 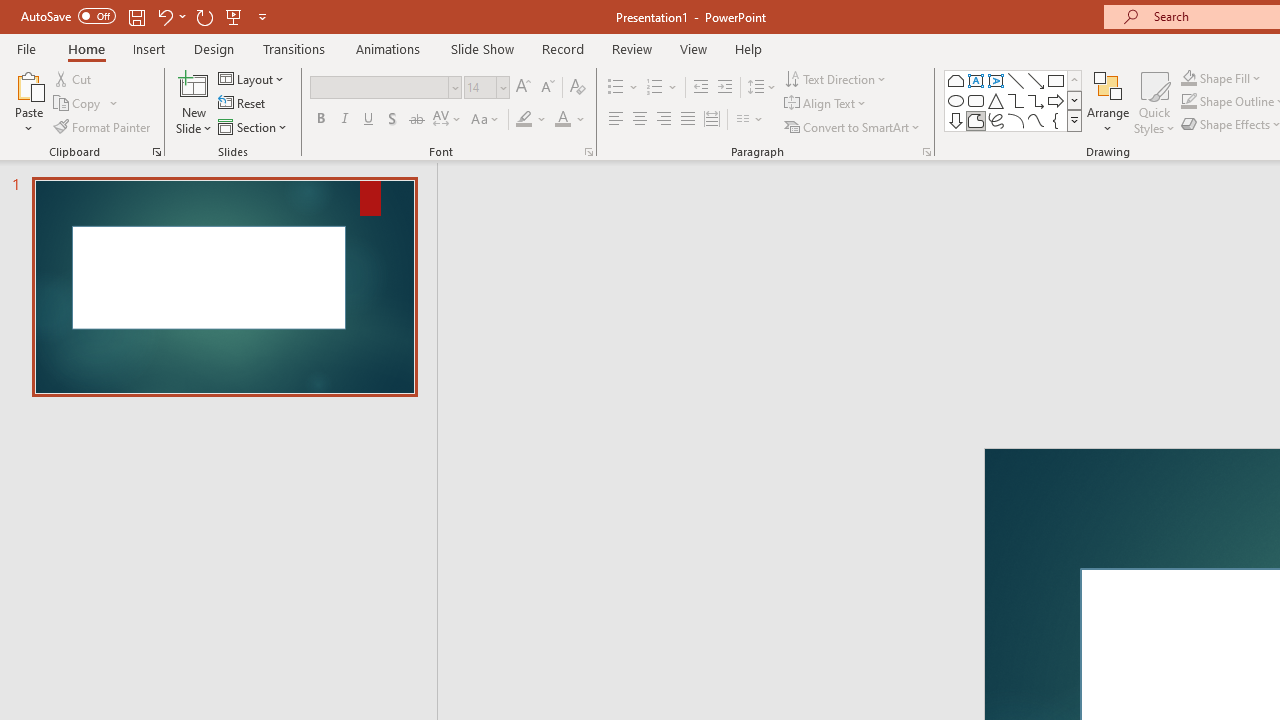 What do you see at coordinates (547, 88) in the screenshot?
I see `Decrease Font Size` at bounding box center [547, 88].